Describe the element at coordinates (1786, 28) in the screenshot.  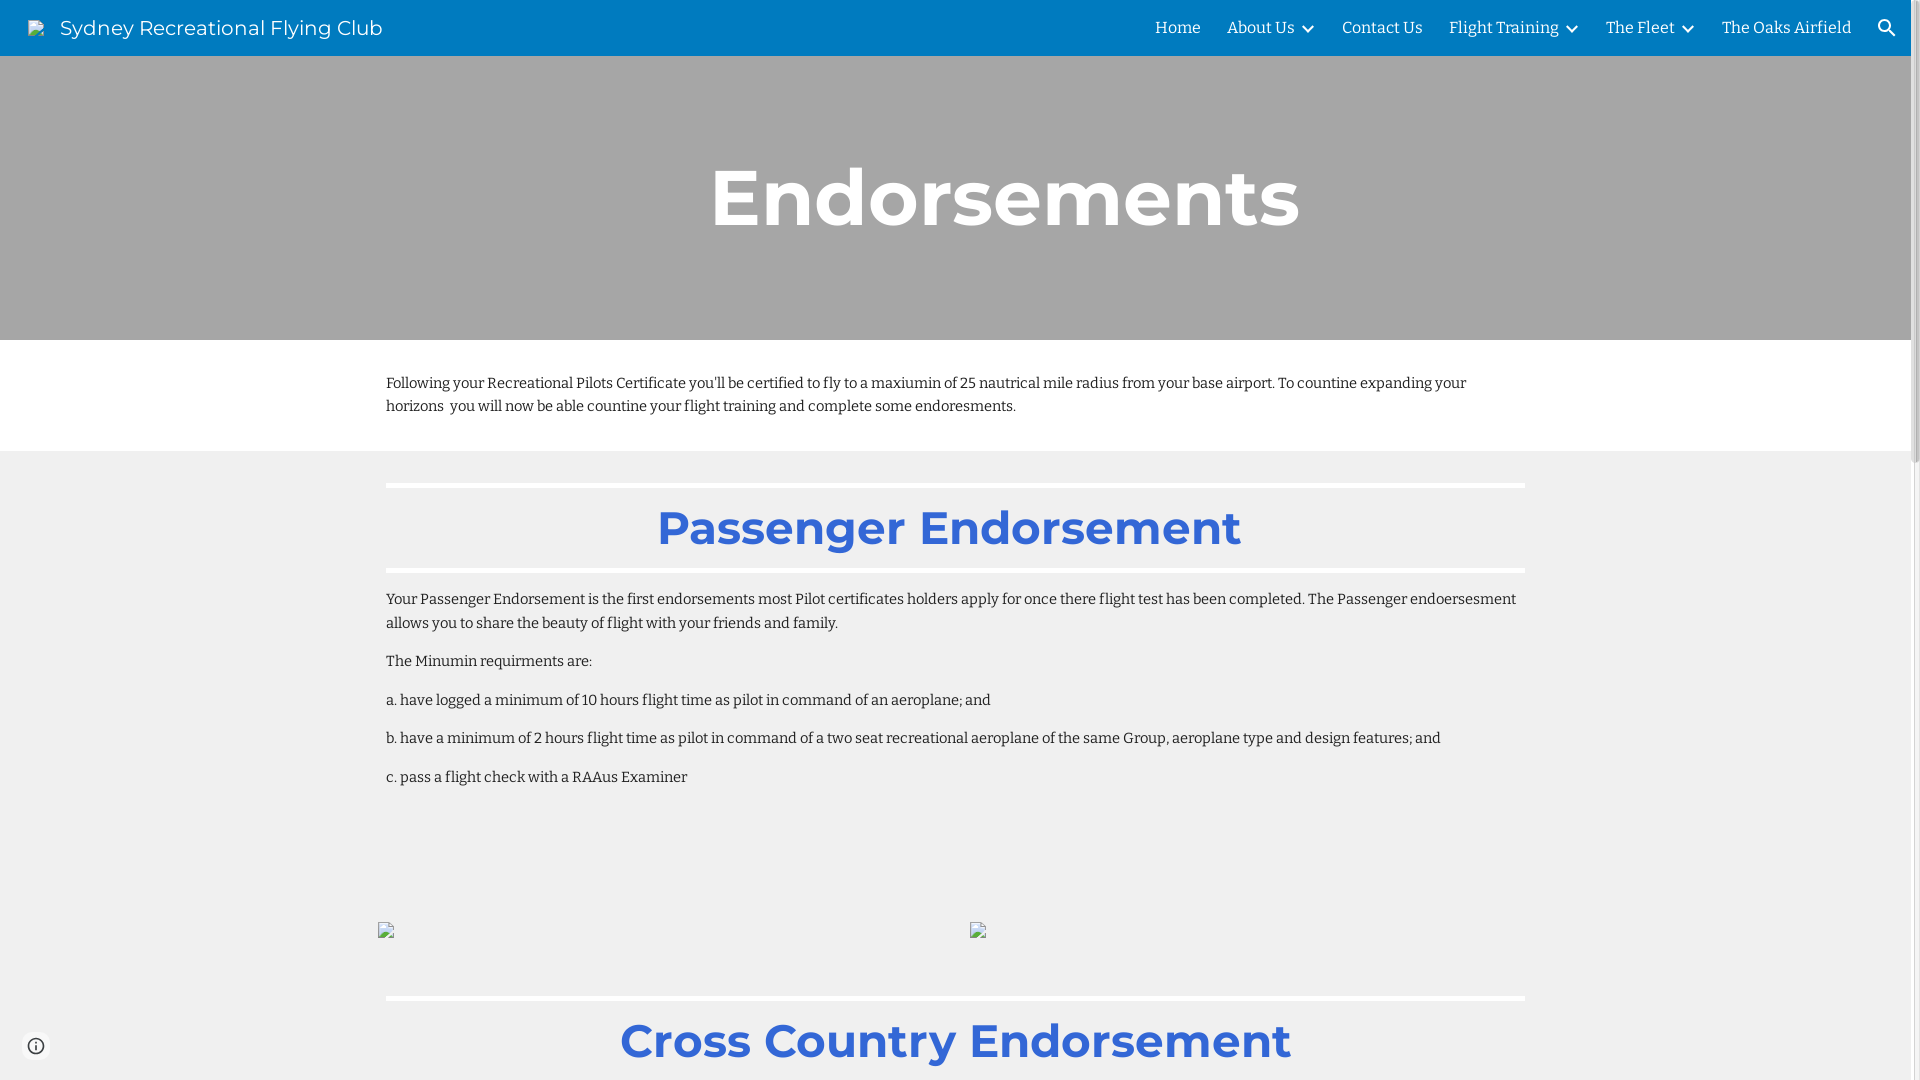
I see `The Oaks Airfield` at that location.